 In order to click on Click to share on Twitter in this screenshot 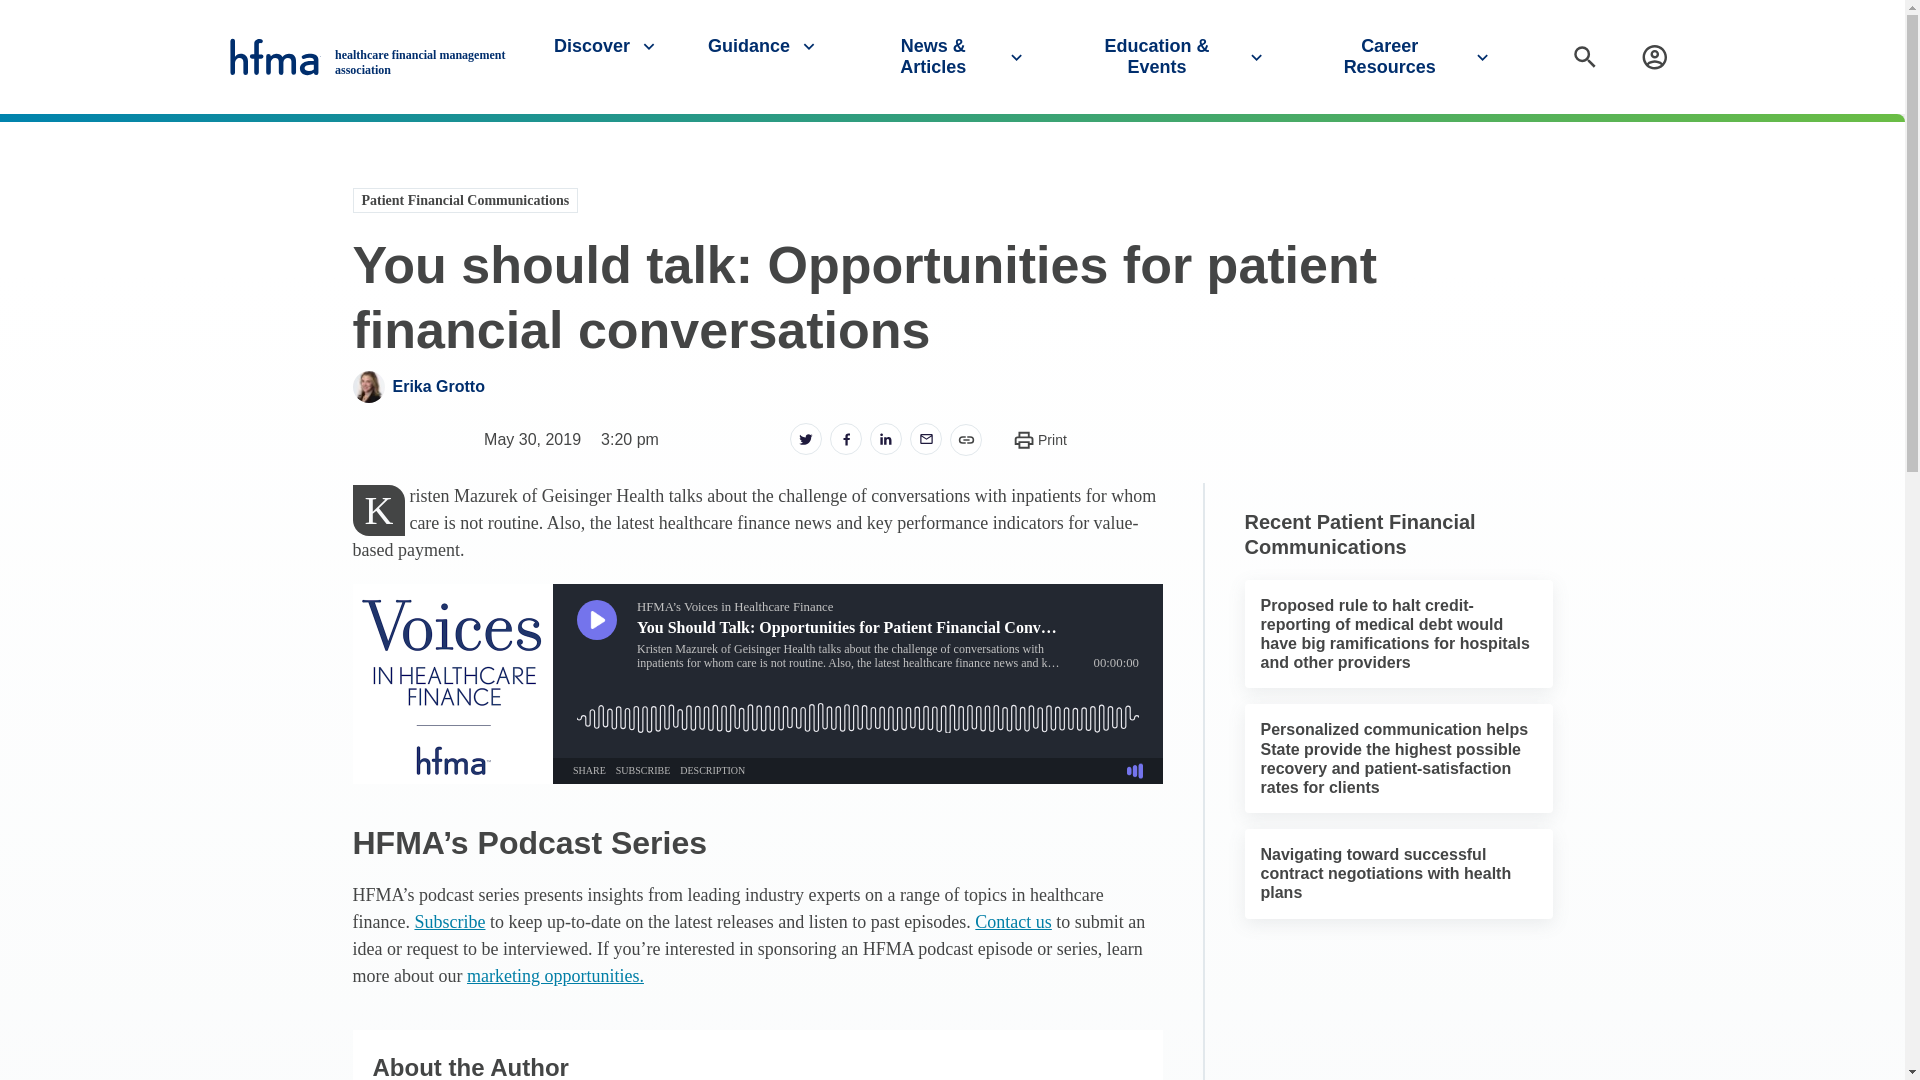, I will do `click(805, 438)`.